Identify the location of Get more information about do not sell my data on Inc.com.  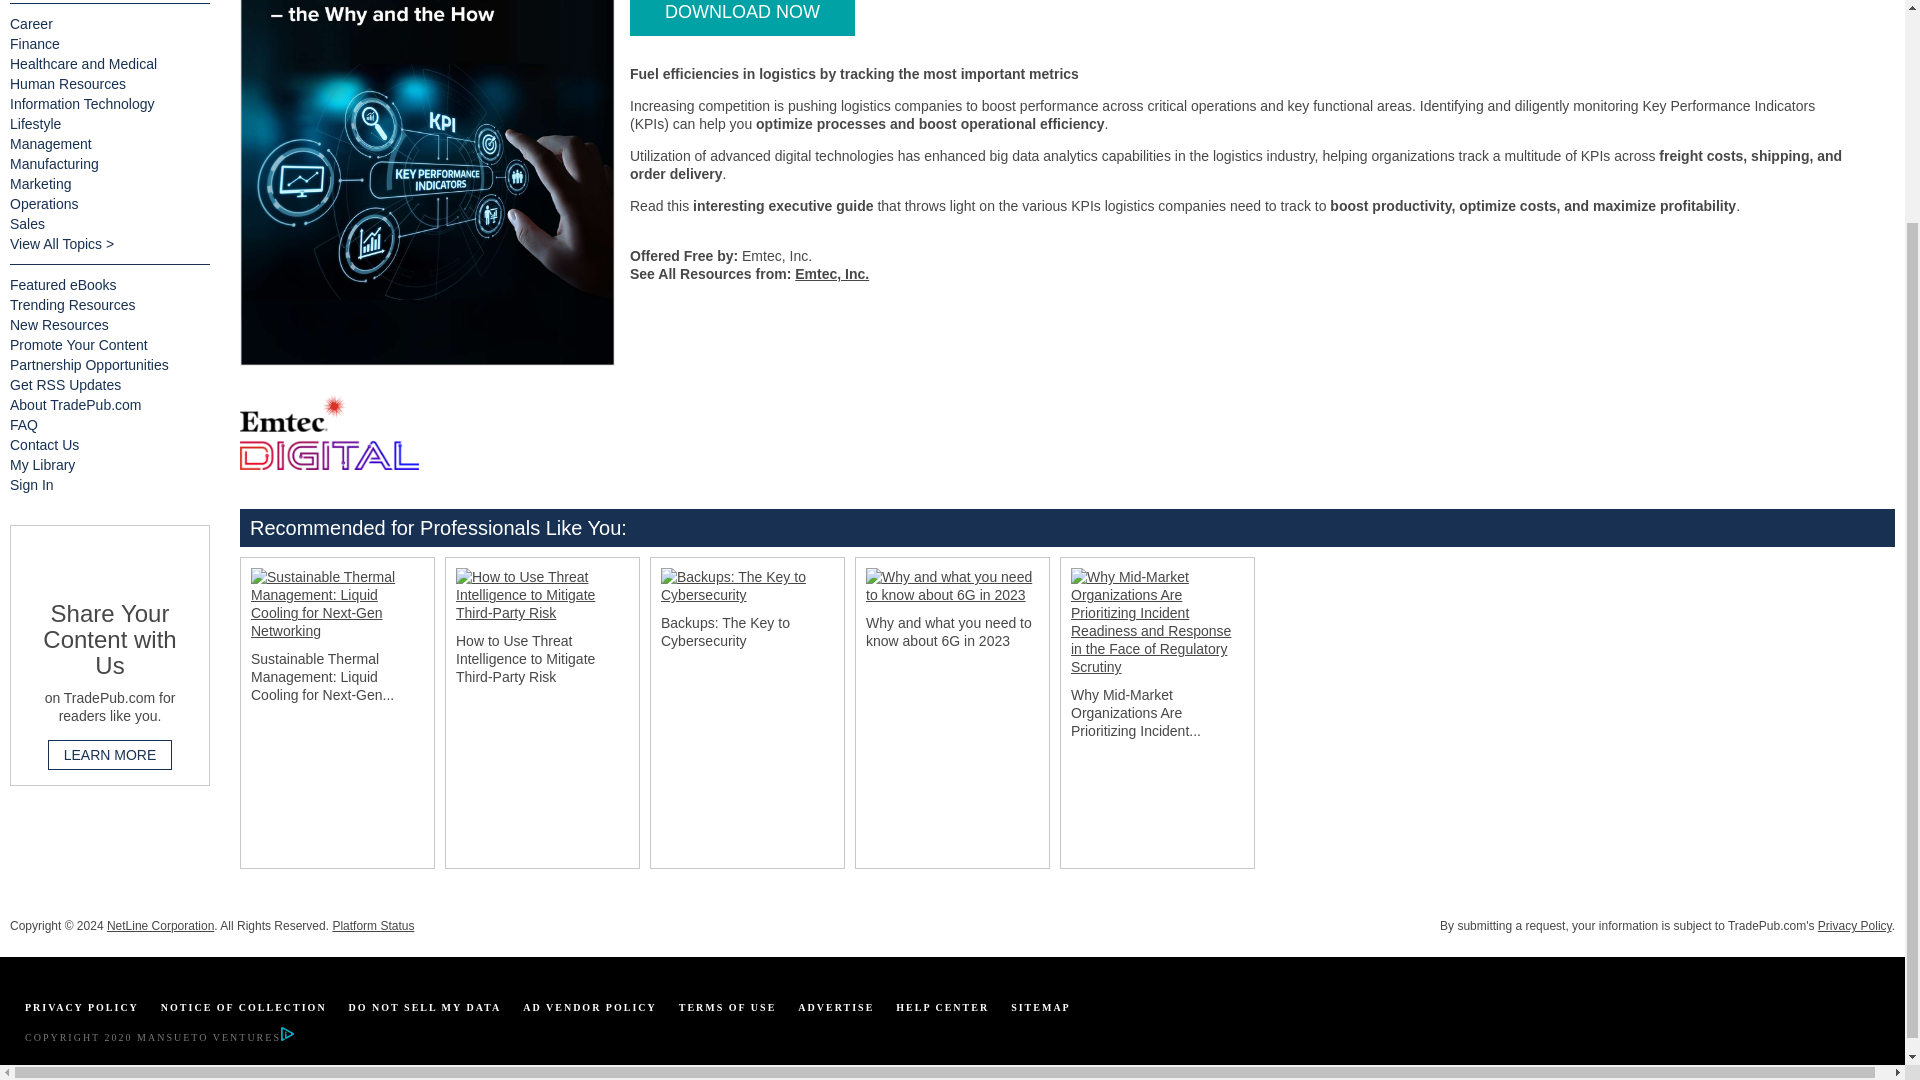
(425, 1008).